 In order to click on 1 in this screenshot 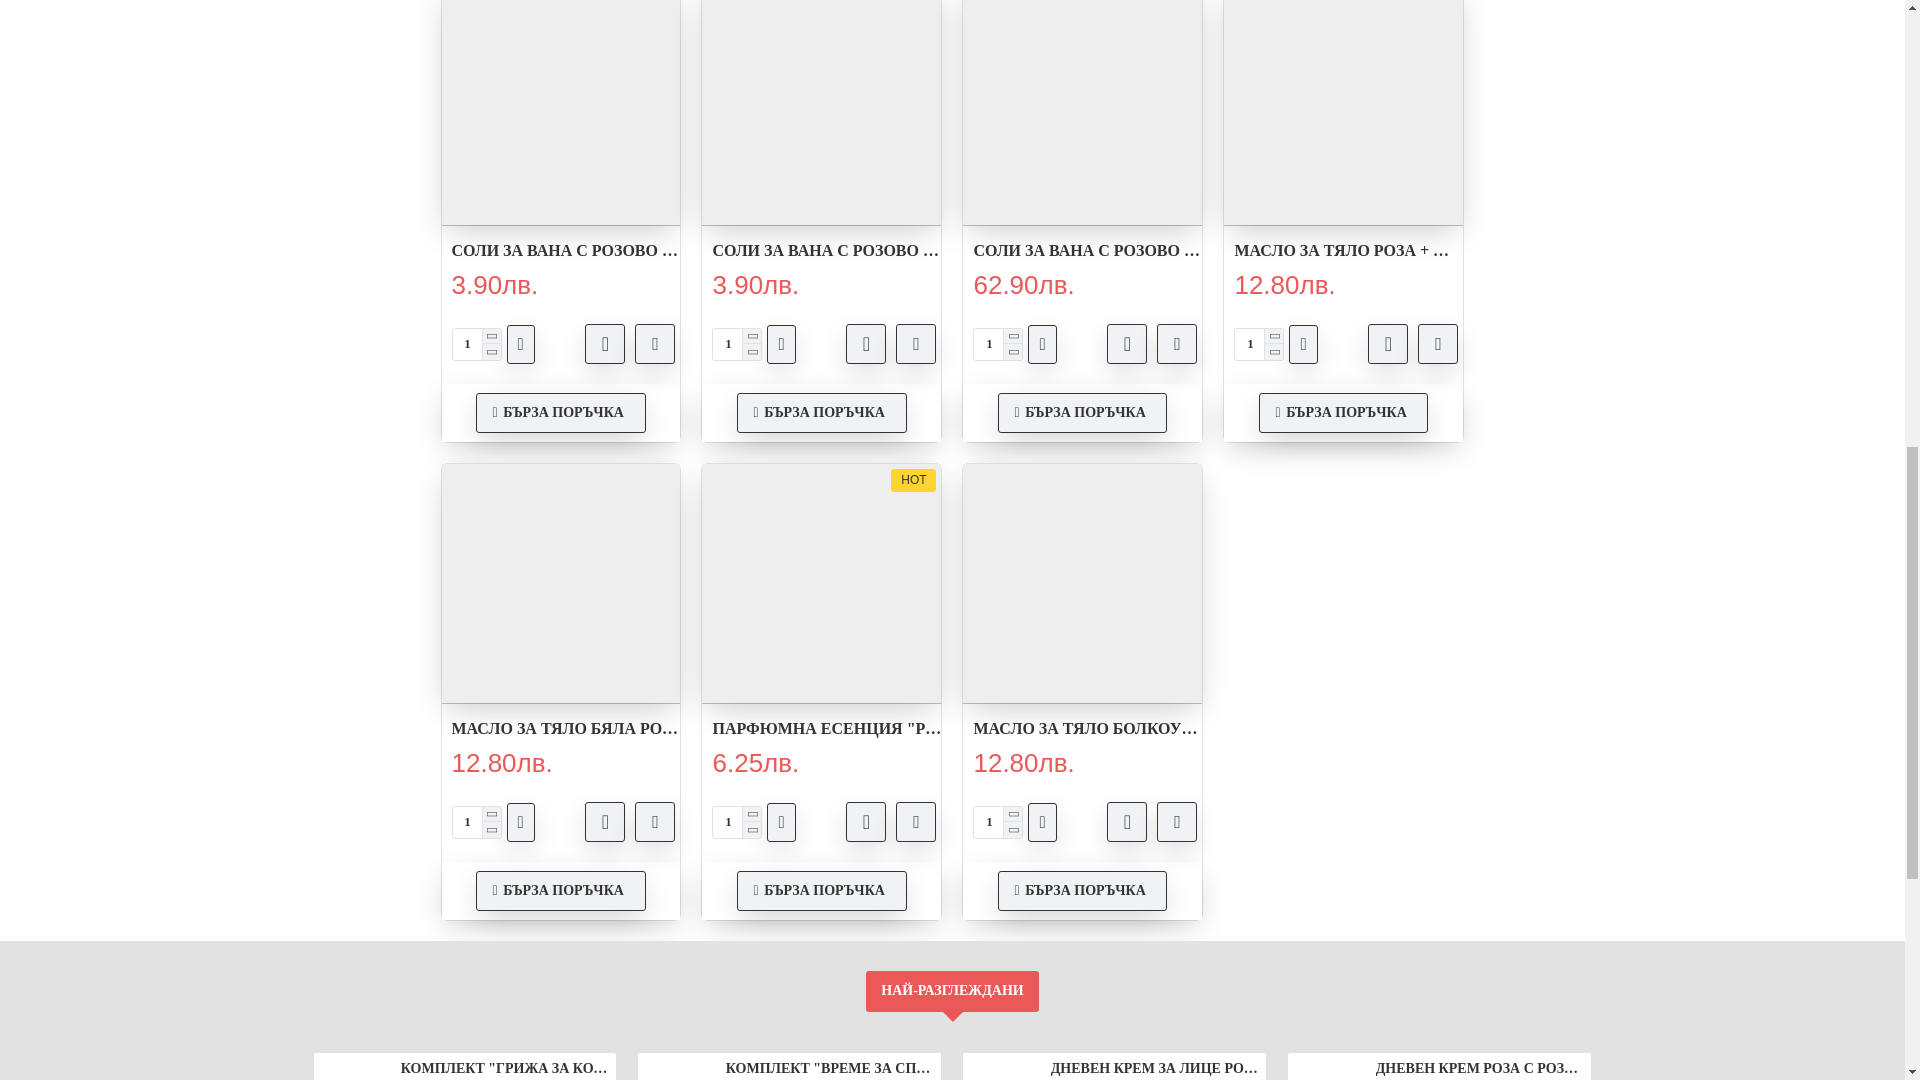, I will do `click(475, 822)`.